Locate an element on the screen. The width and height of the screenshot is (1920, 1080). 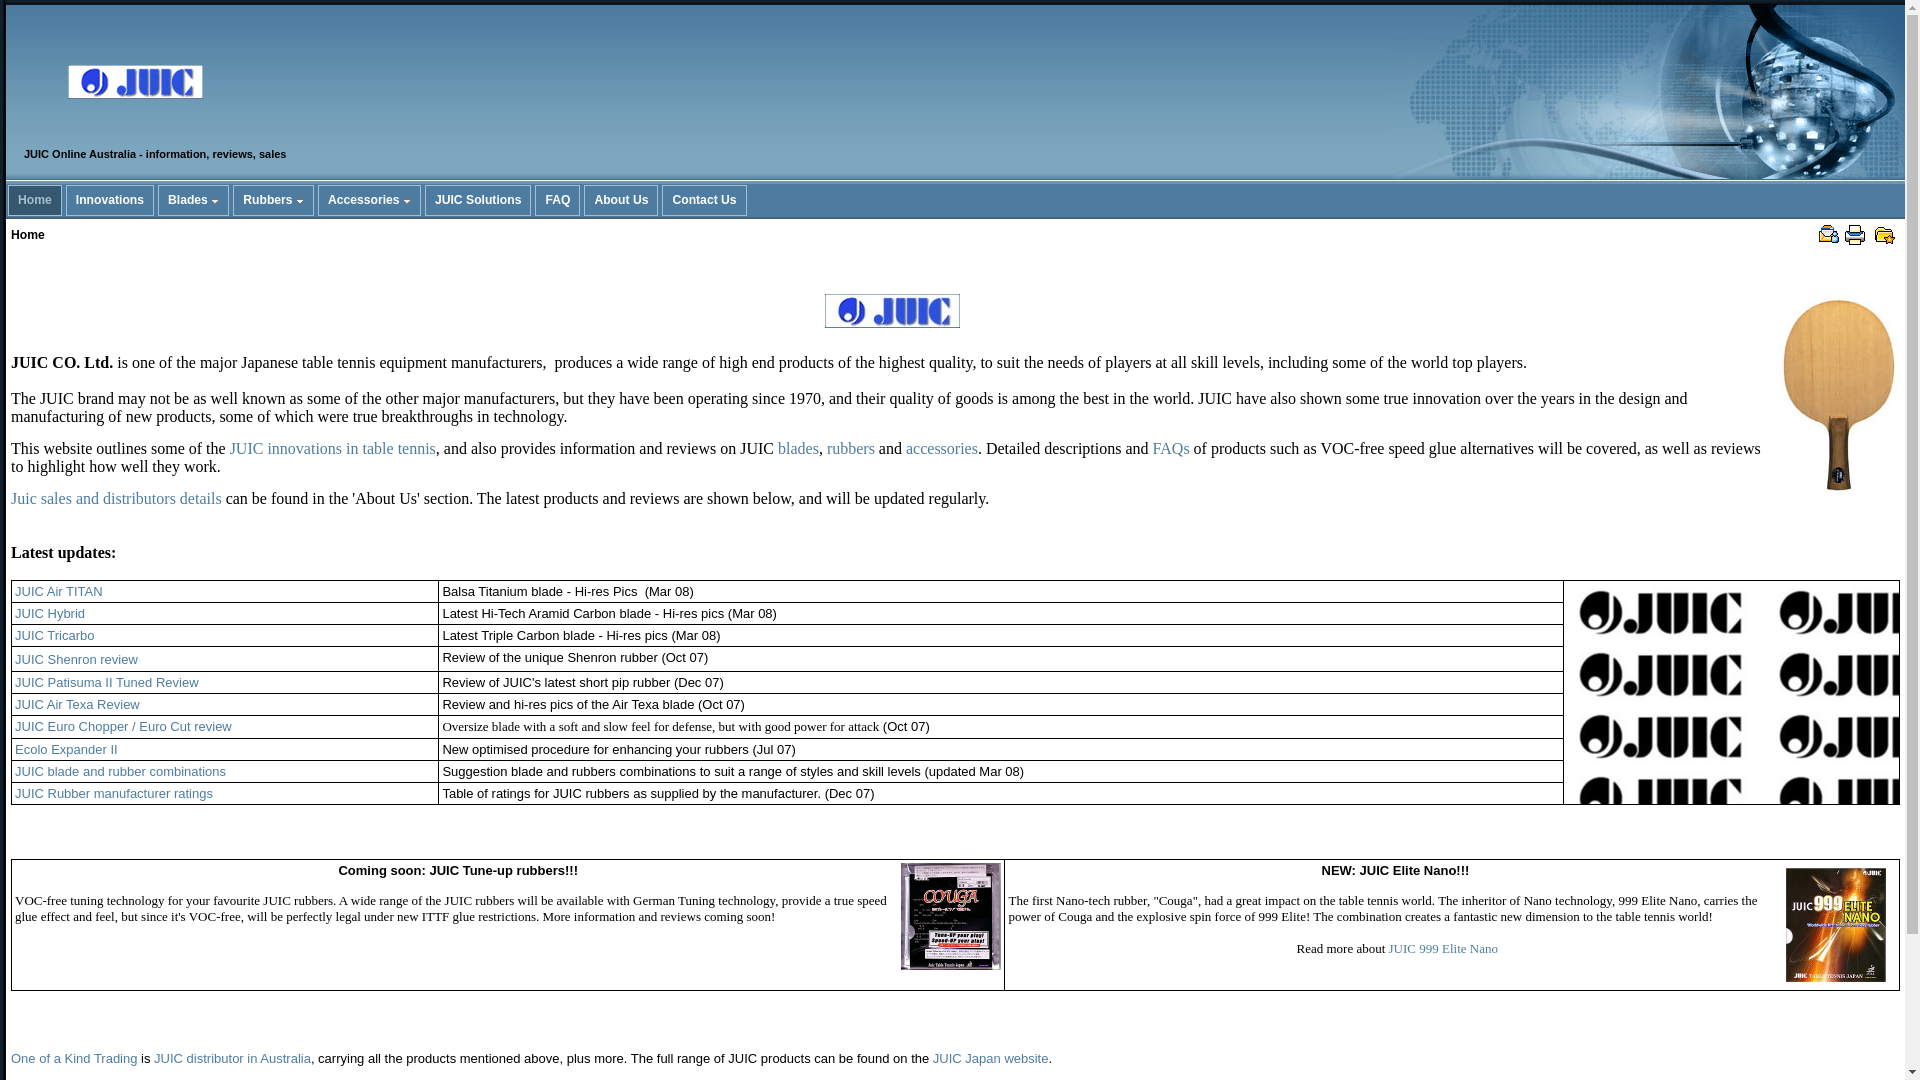
Add to Favorite is located at coordinates (1885, 235).